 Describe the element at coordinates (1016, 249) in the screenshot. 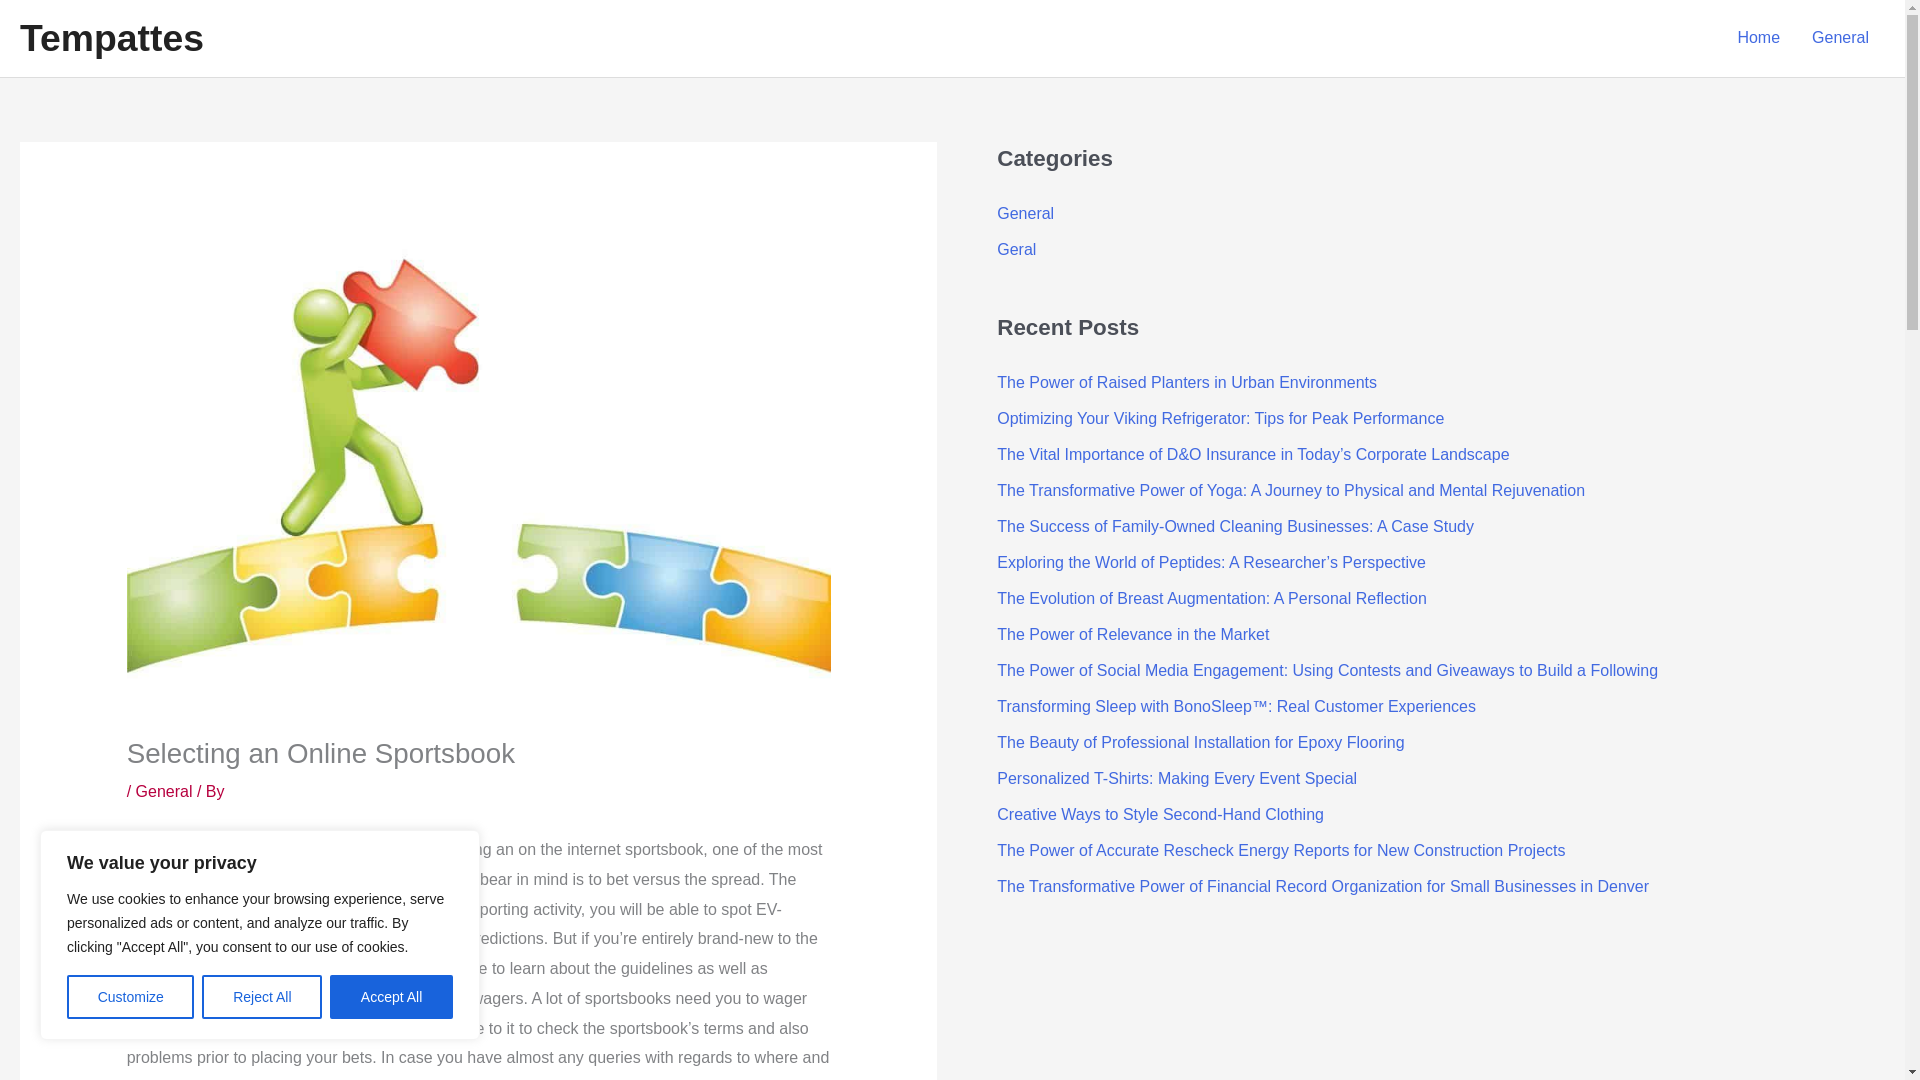

I see `Geral` at that location.